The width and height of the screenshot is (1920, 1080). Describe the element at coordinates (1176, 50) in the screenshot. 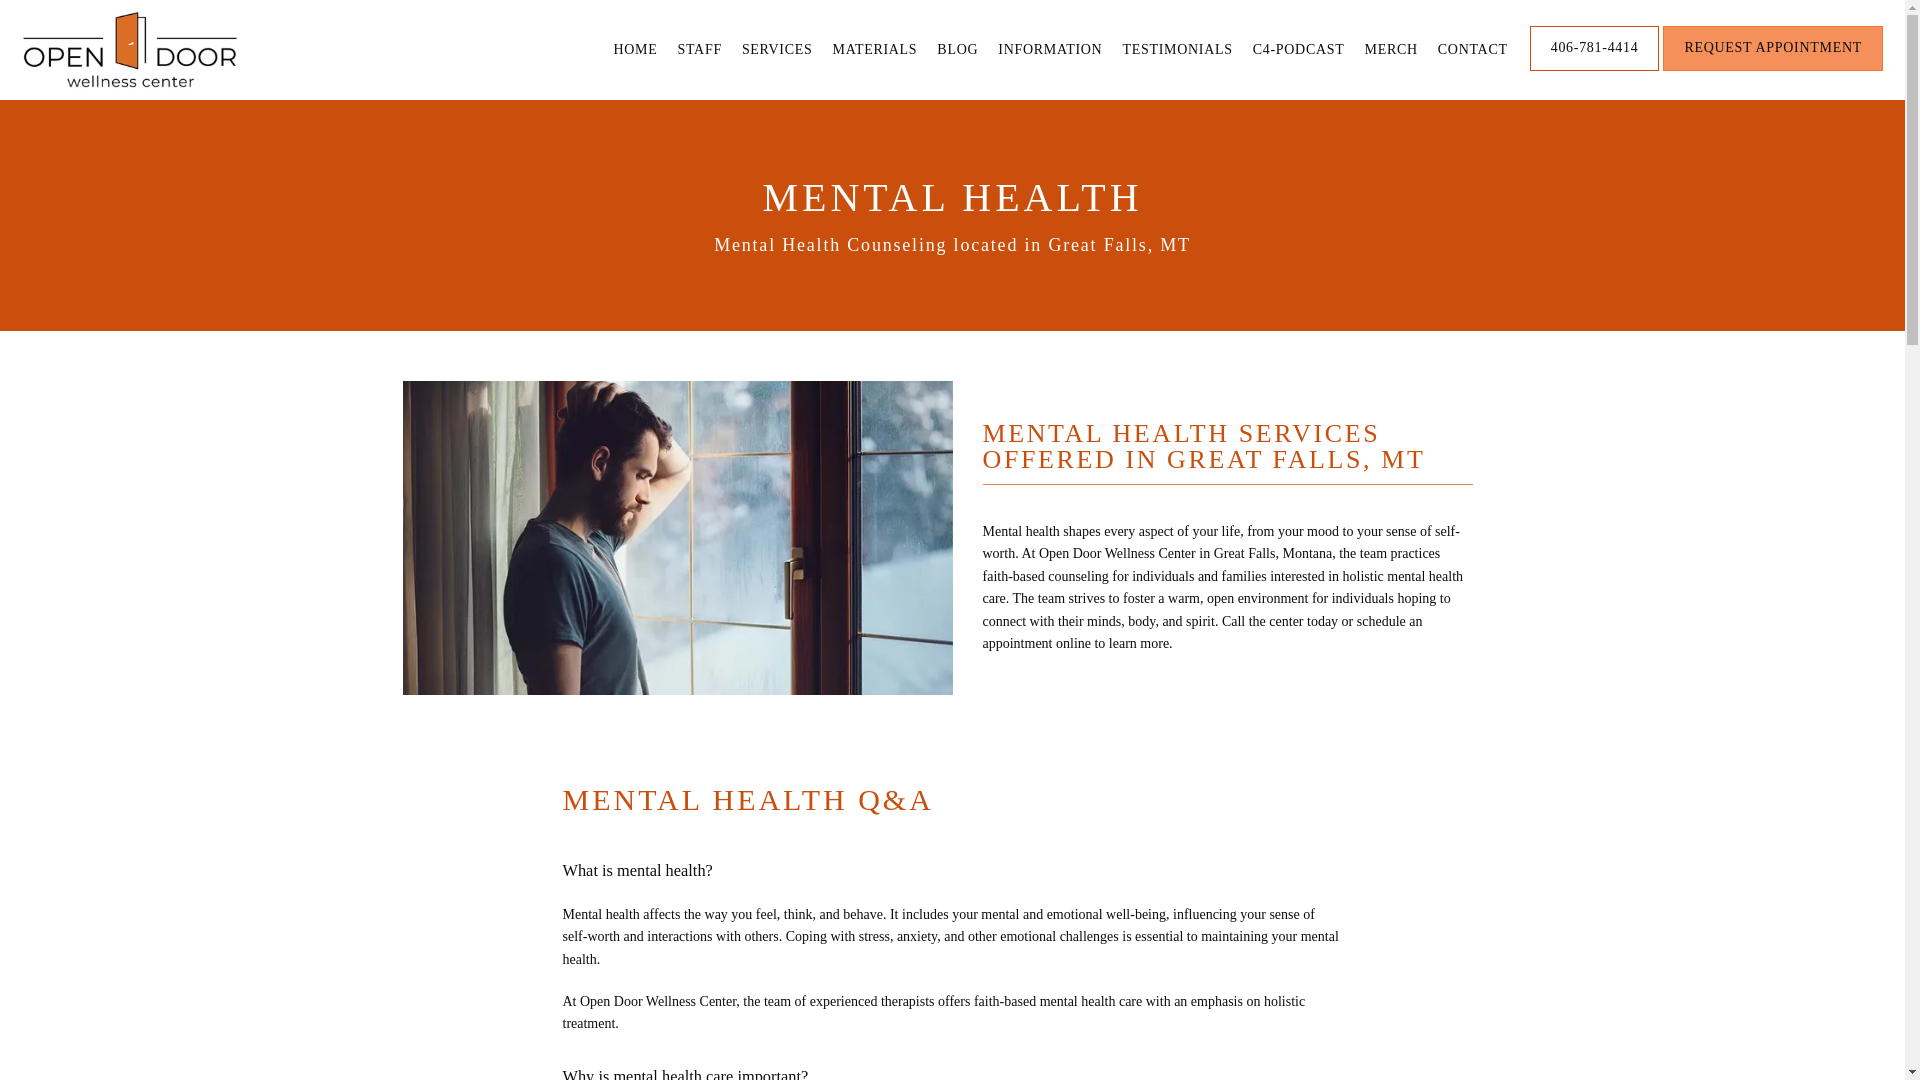

I see `TESTIMONIALS` at that location.